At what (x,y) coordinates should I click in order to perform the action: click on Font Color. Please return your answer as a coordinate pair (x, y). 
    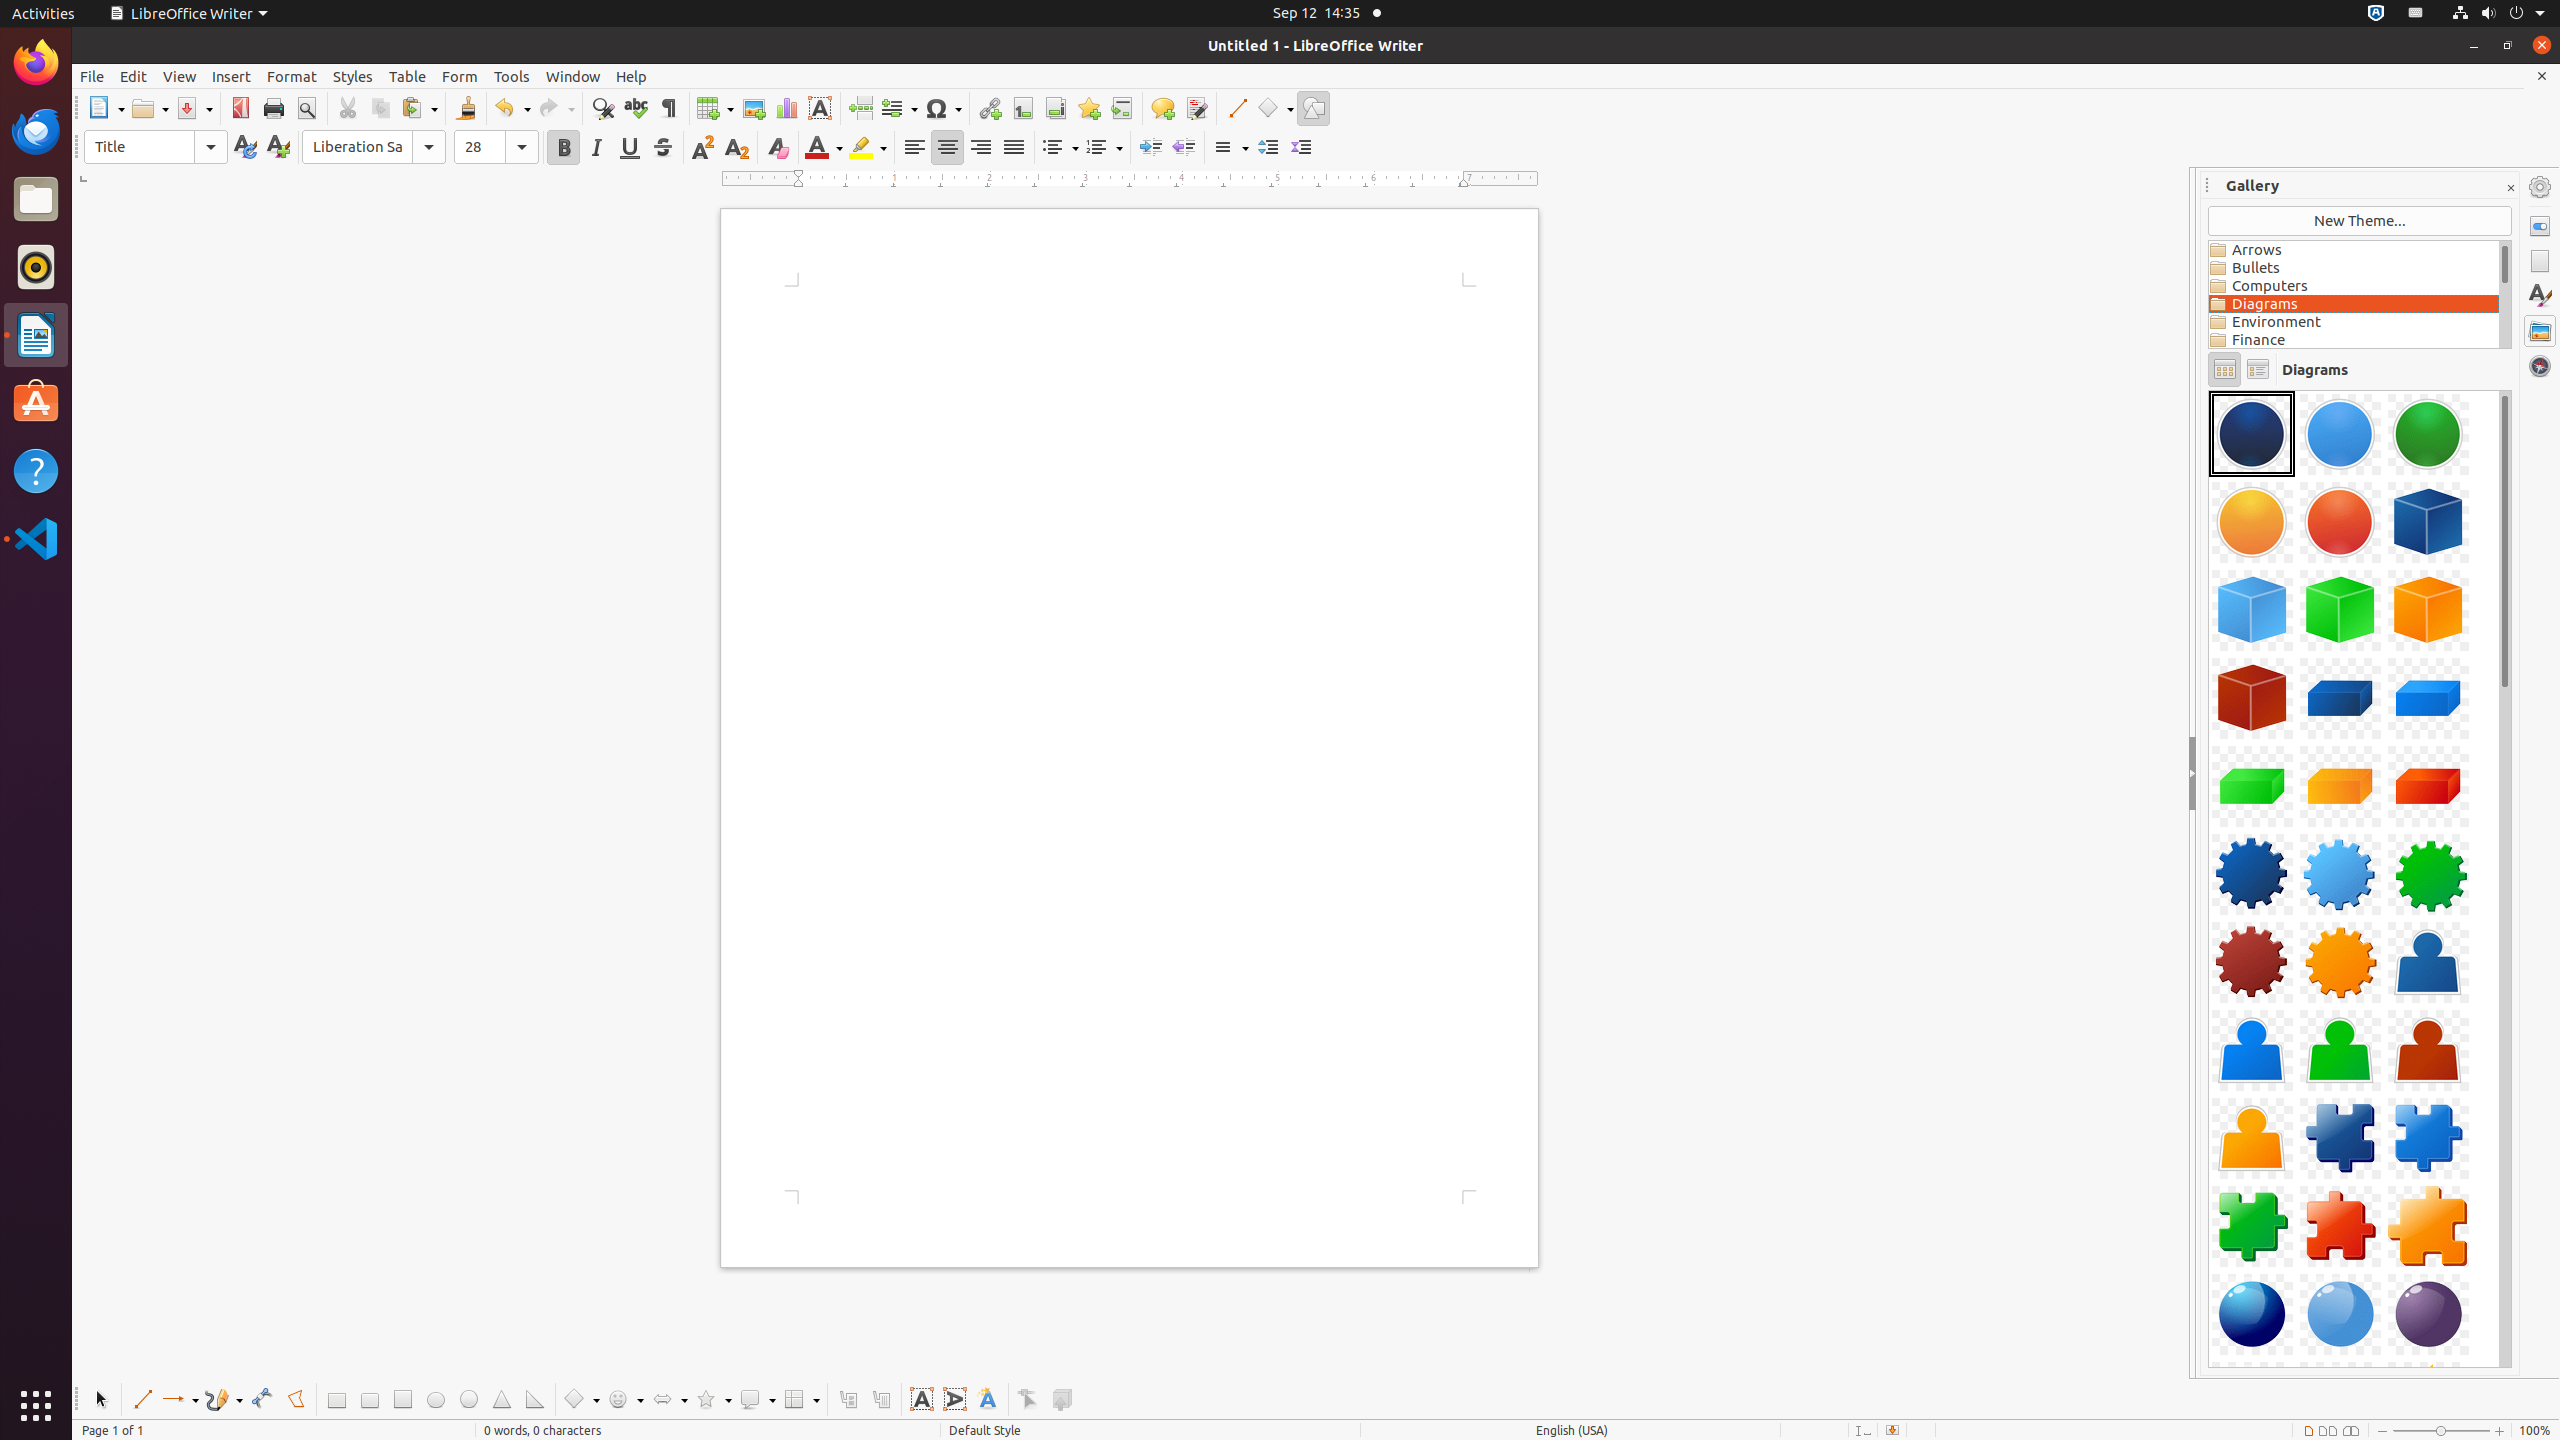
    Looking at the image, I should click on (824, 148).